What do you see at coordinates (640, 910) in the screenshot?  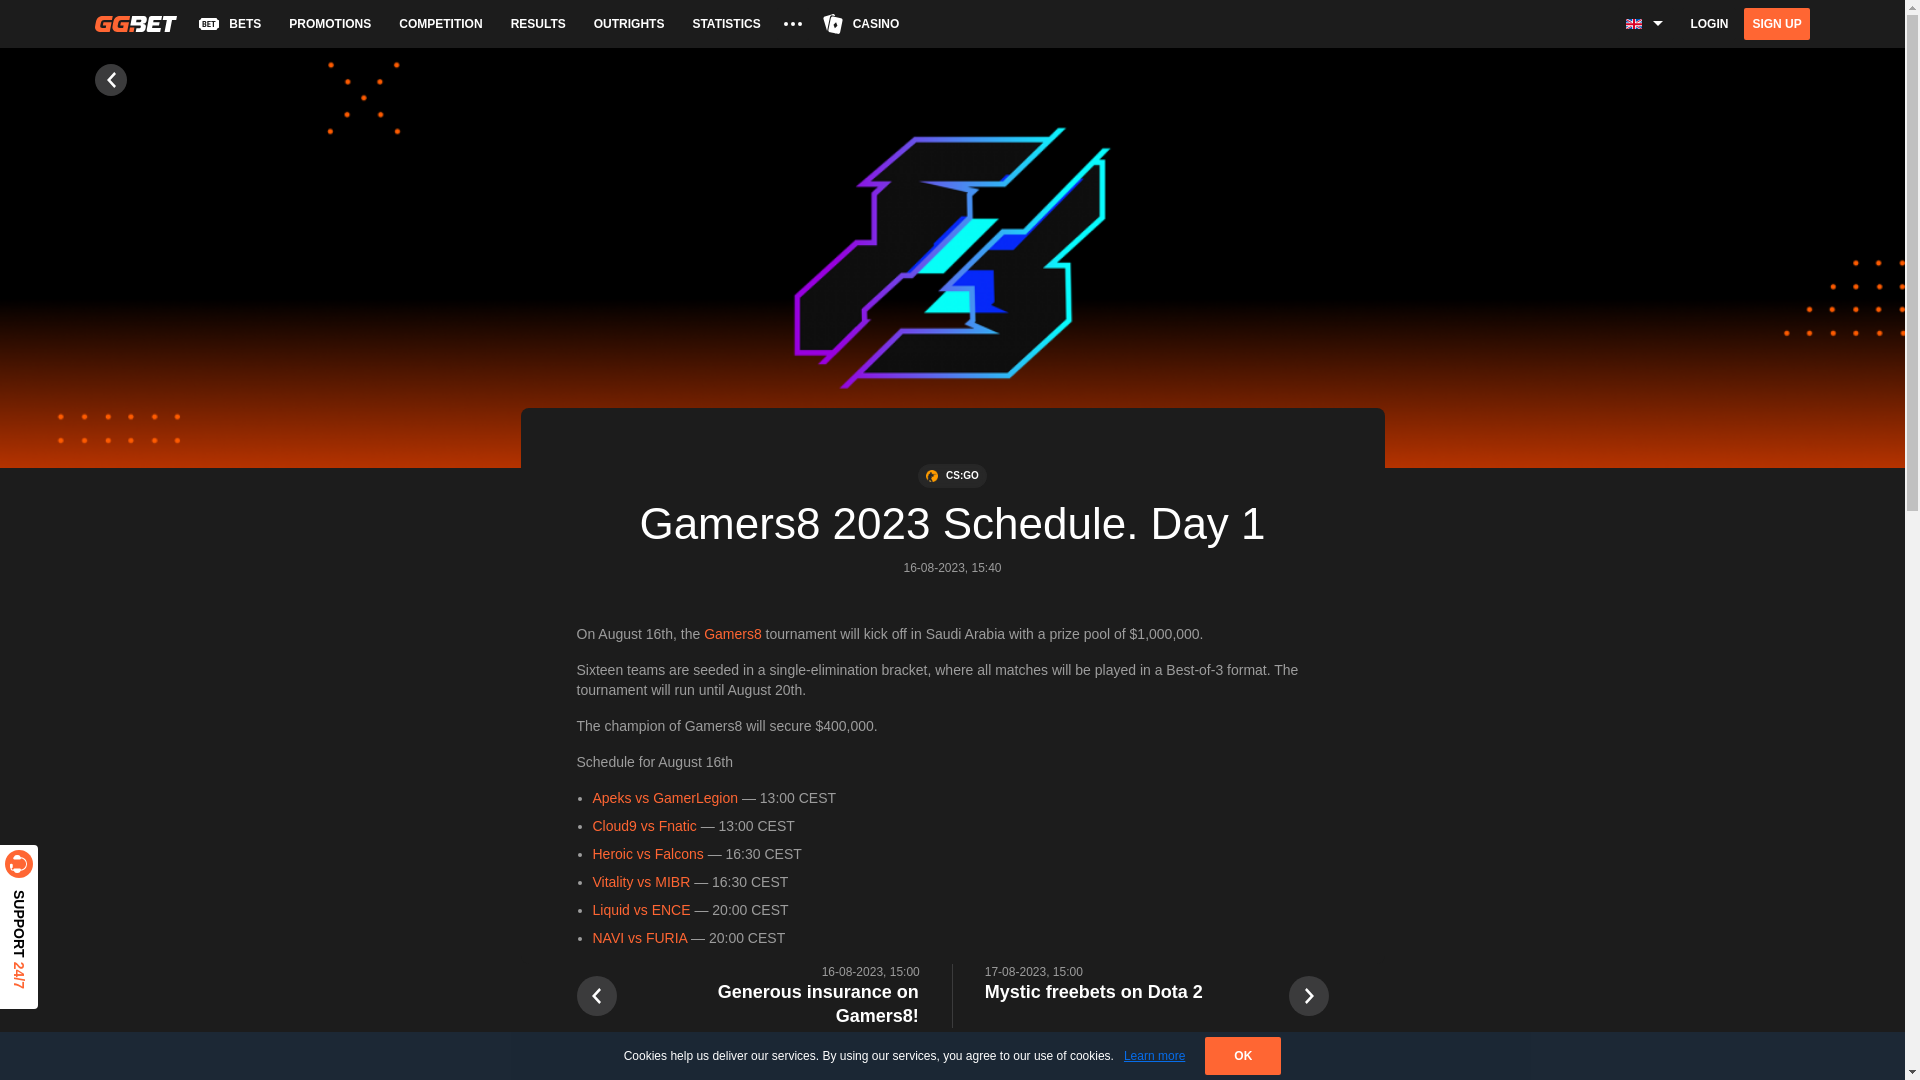 I see `Liquid vs ENCE` at bounding box center [640, 910].